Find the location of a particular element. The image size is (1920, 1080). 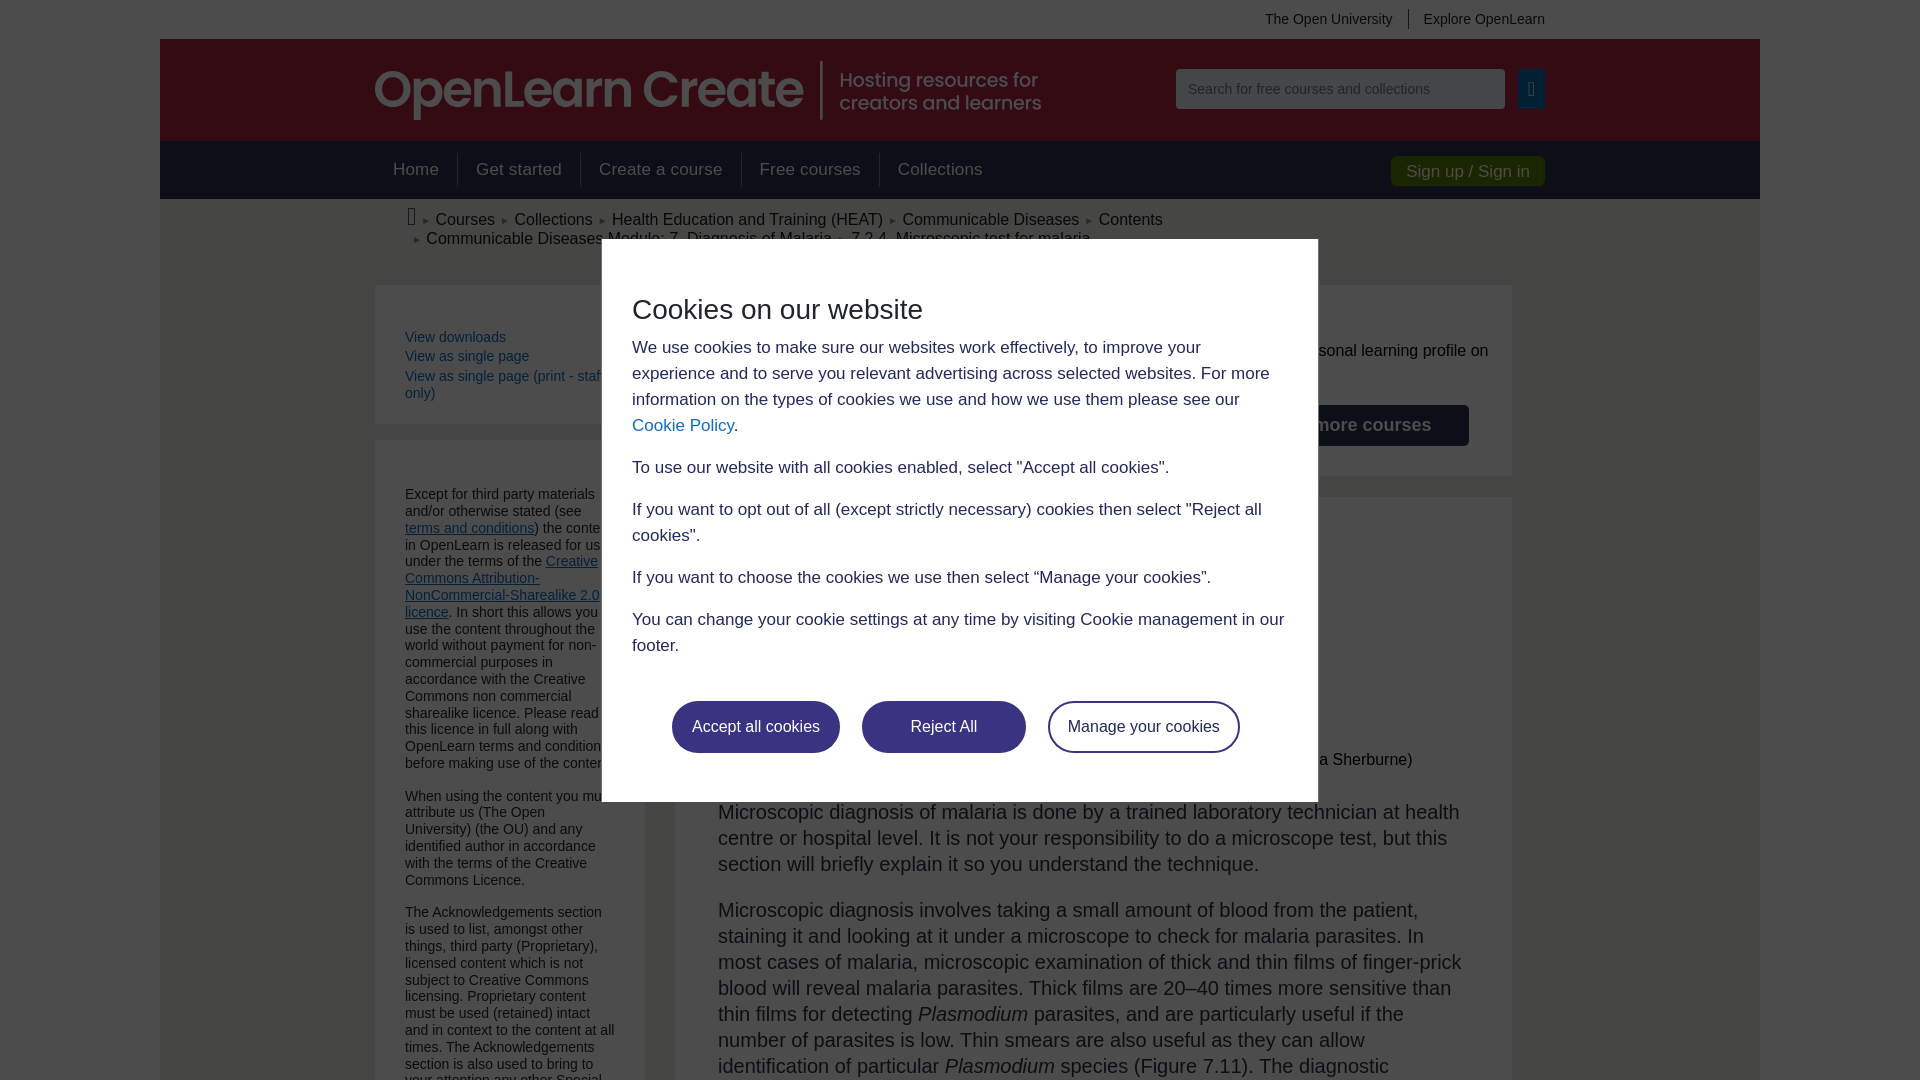

Search is located at coordinates (1532, 89).